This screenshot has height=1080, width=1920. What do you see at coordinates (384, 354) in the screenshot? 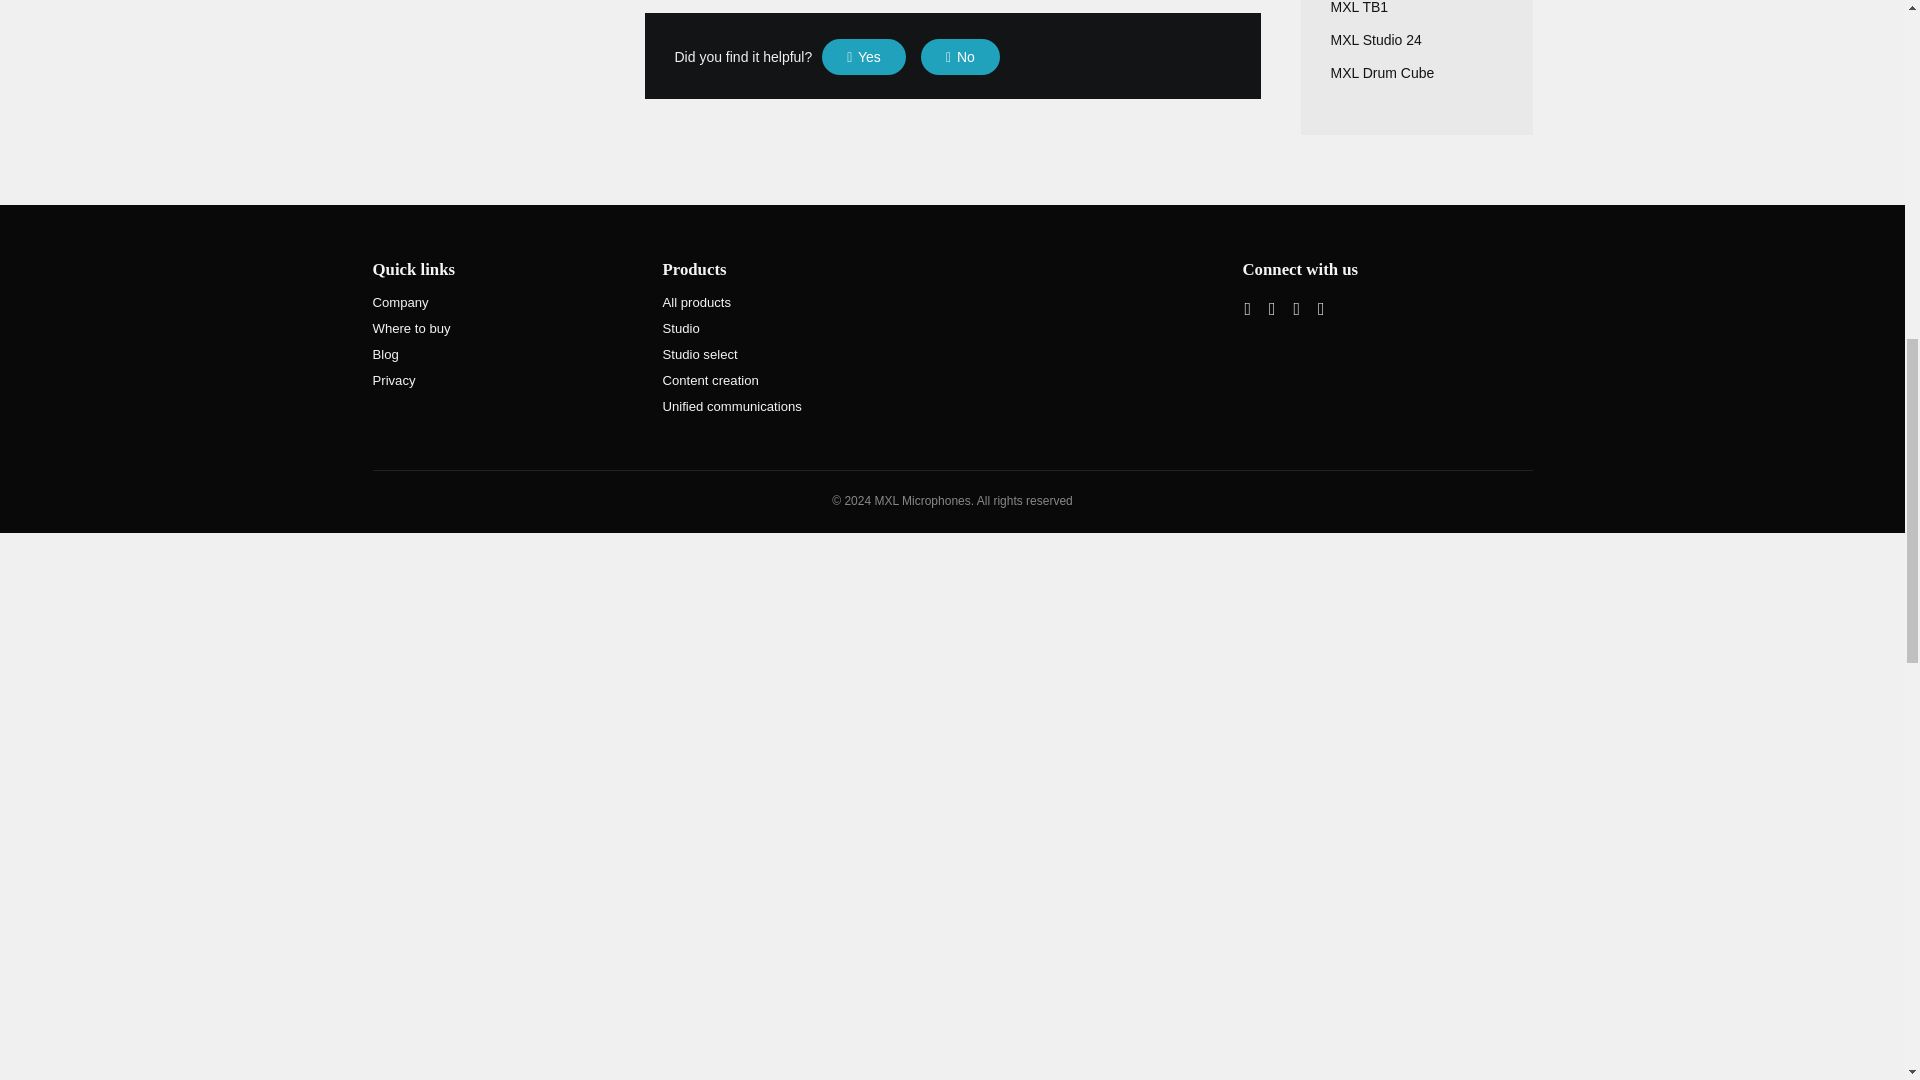
I see `Blog` at bounding box center [384, 354].